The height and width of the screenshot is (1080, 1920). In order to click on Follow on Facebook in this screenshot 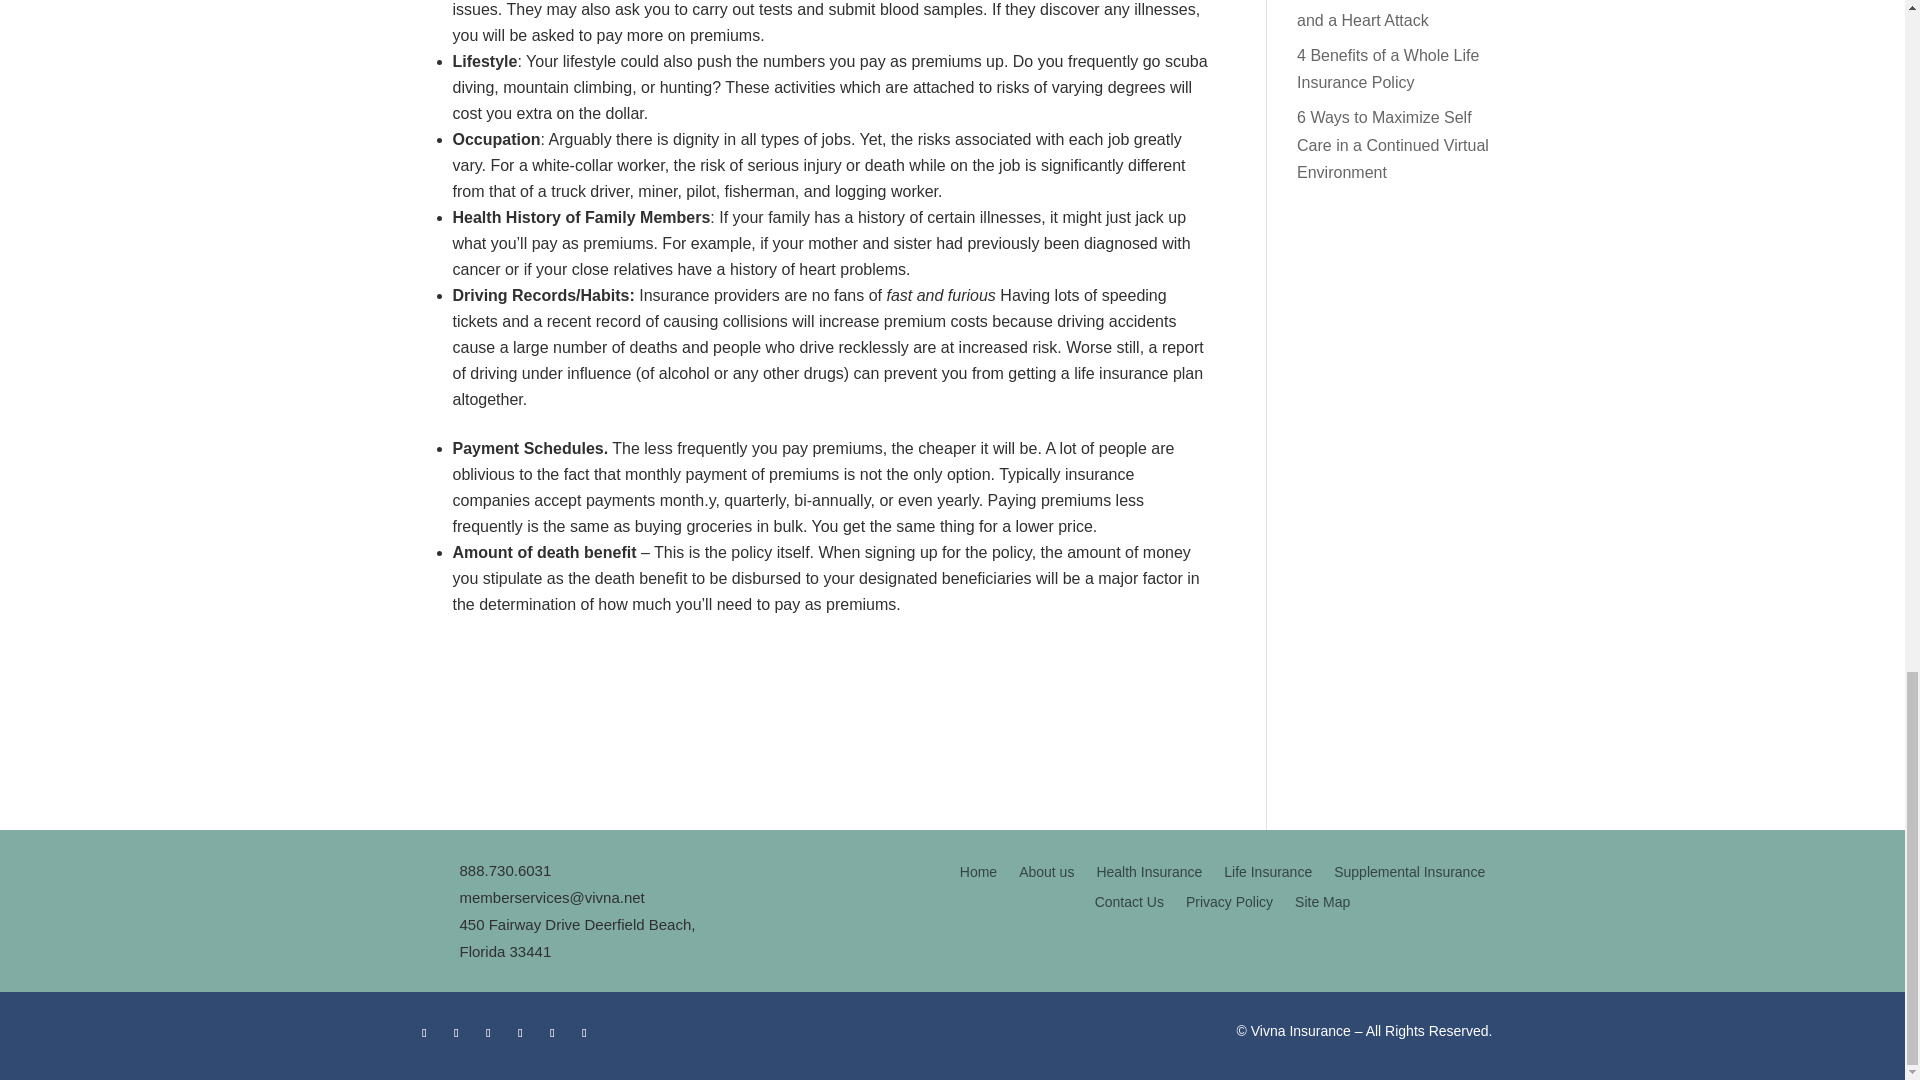, I will do `click(424, 1032)`.